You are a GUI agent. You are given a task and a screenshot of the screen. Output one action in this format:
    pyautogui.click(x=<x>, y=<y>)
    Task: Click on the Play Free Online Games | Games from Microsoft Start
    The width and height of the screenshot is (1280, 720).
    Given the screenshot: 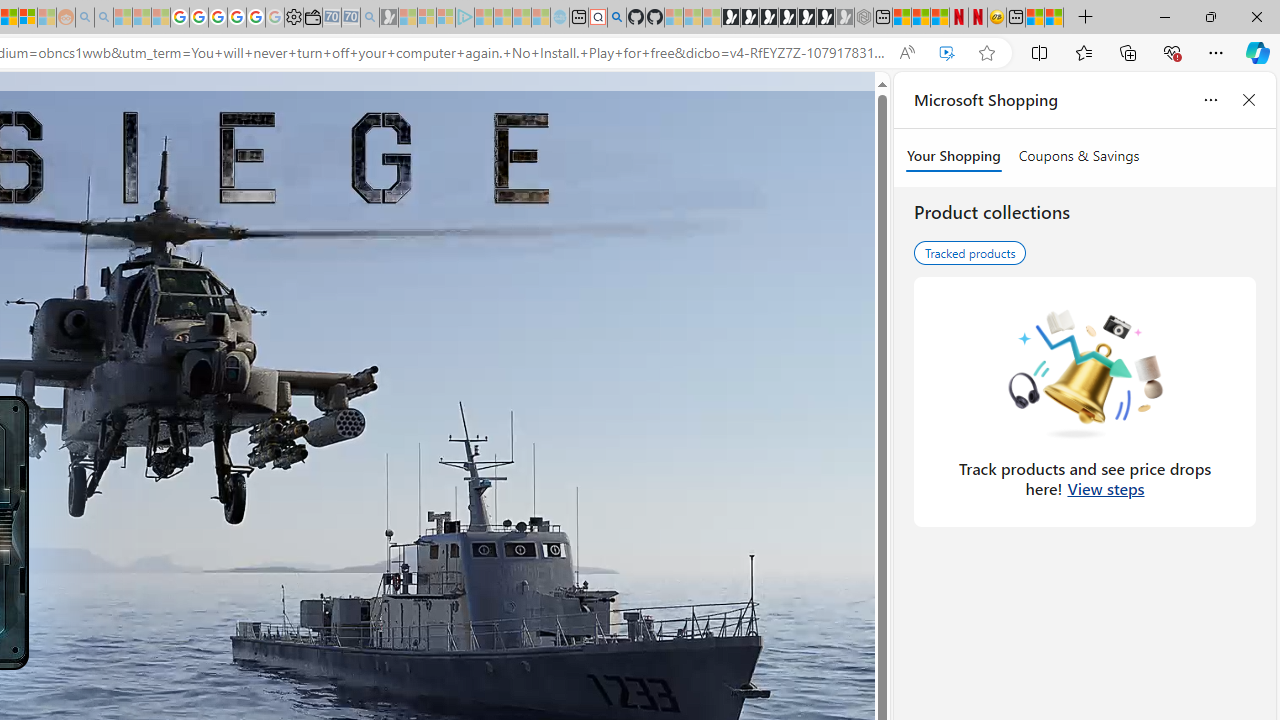 What is the action you would take?
    pyautogui.click(x=730, y=18)
    